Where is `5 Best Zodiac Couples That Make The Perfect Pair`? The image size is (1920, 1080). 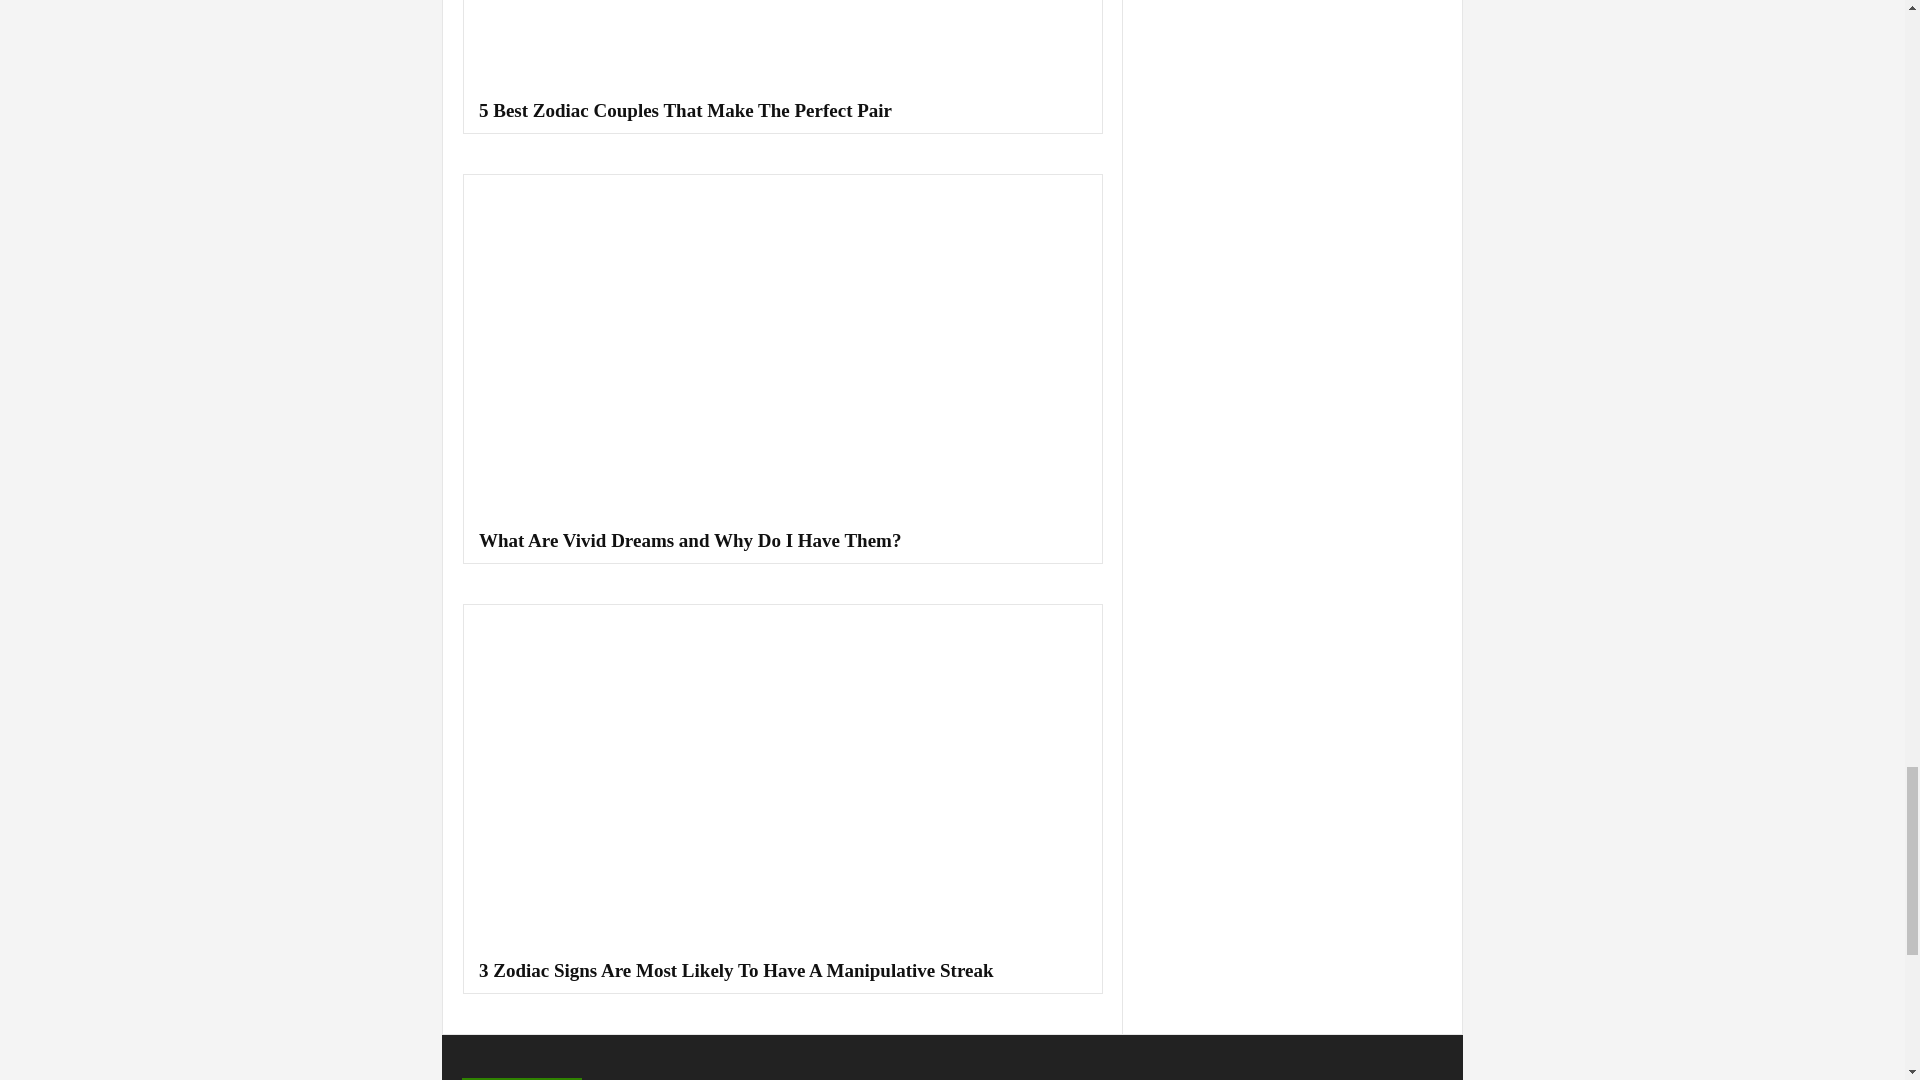
5 Best Zodiac Couples That Make The Perfect Pair is located at coordinates (685, 110).